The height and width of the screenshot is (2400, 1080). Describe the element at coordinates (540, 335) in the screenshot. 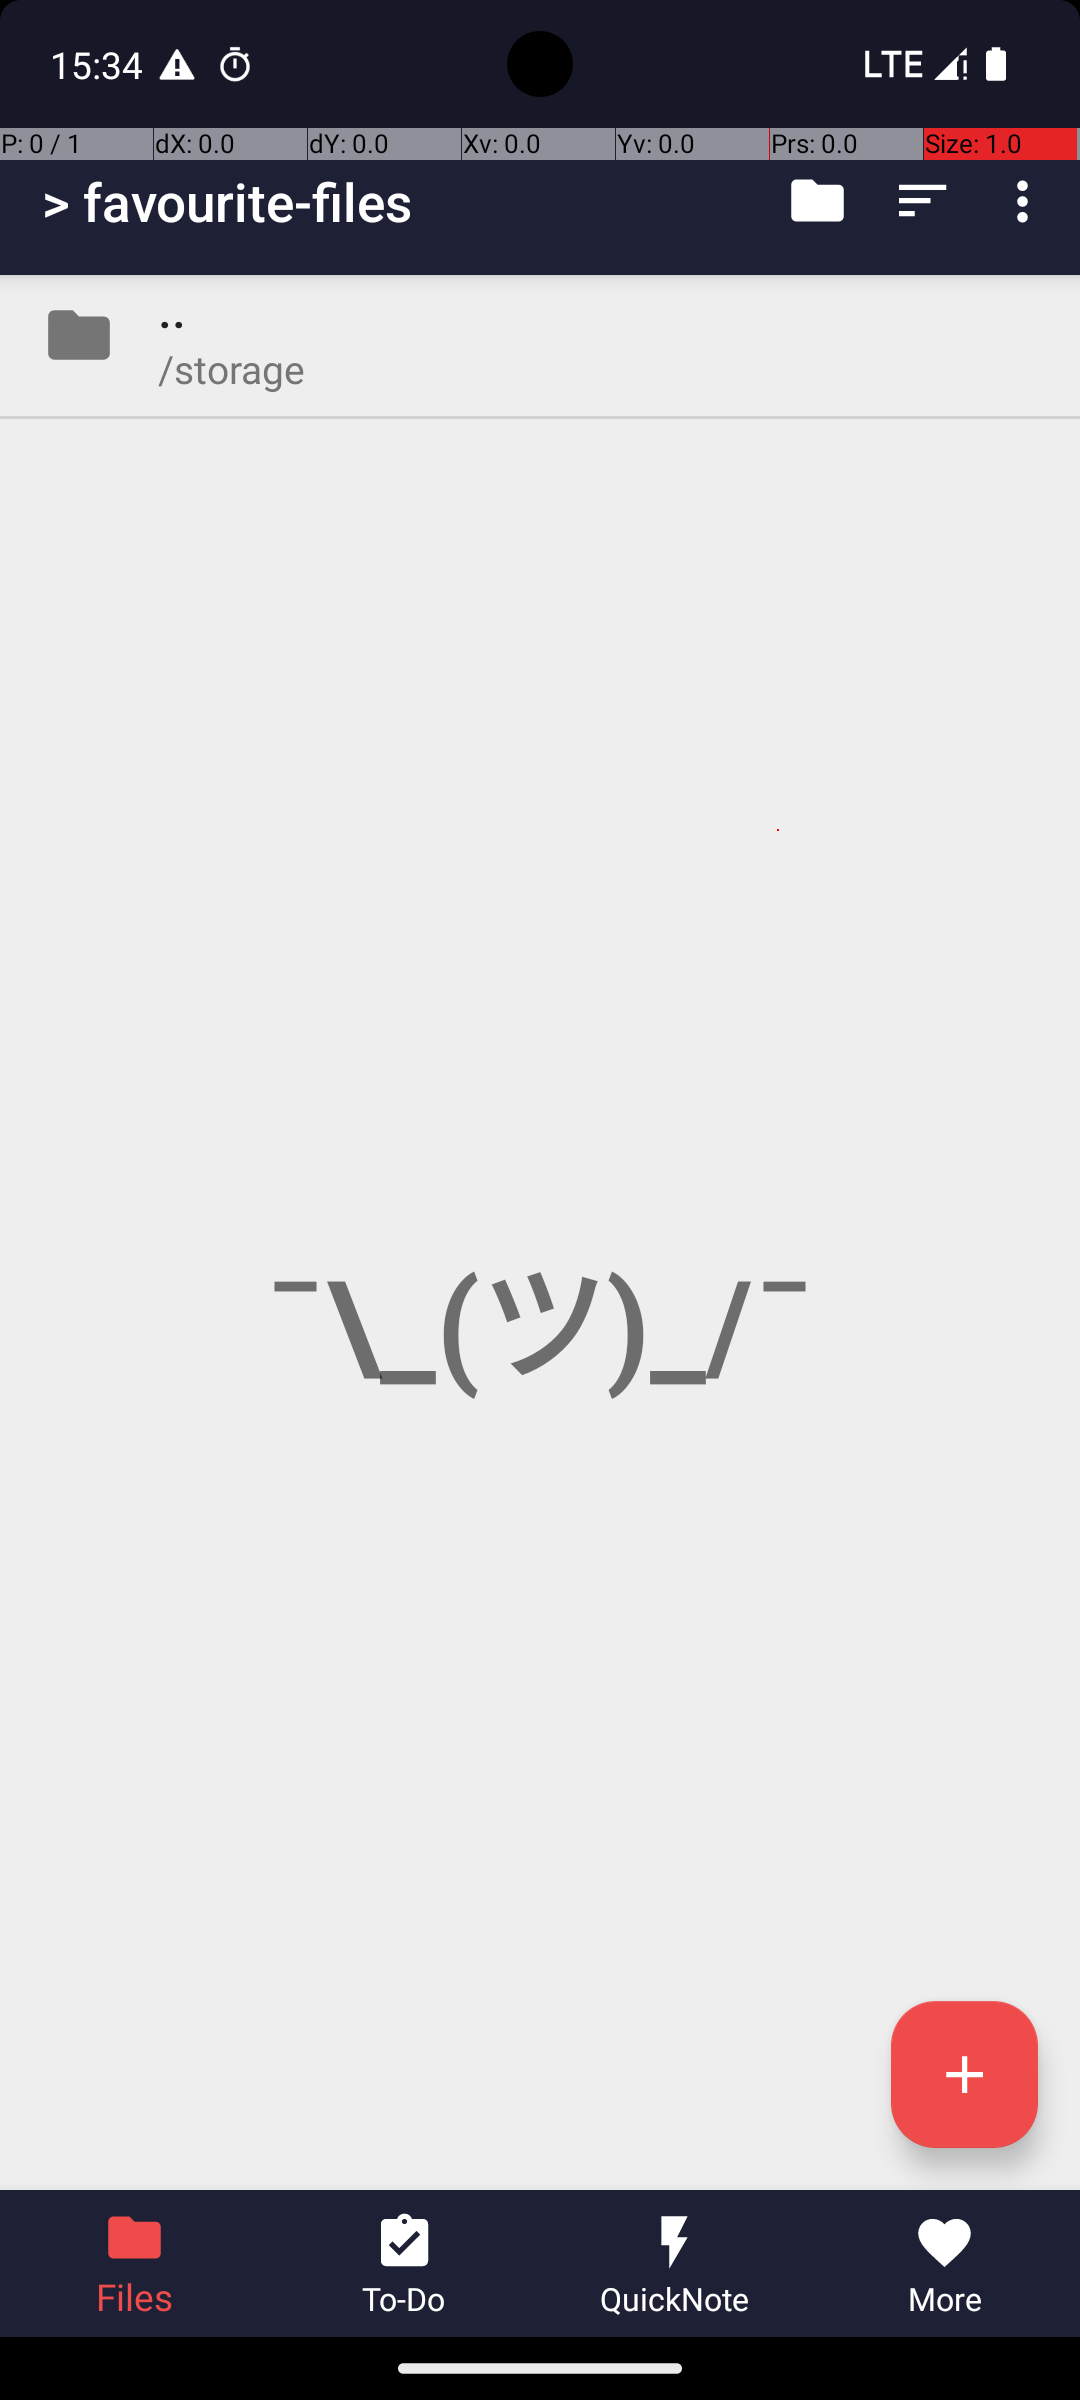

I see `Folder .. /storage/emulated/0/Documents` at that location.